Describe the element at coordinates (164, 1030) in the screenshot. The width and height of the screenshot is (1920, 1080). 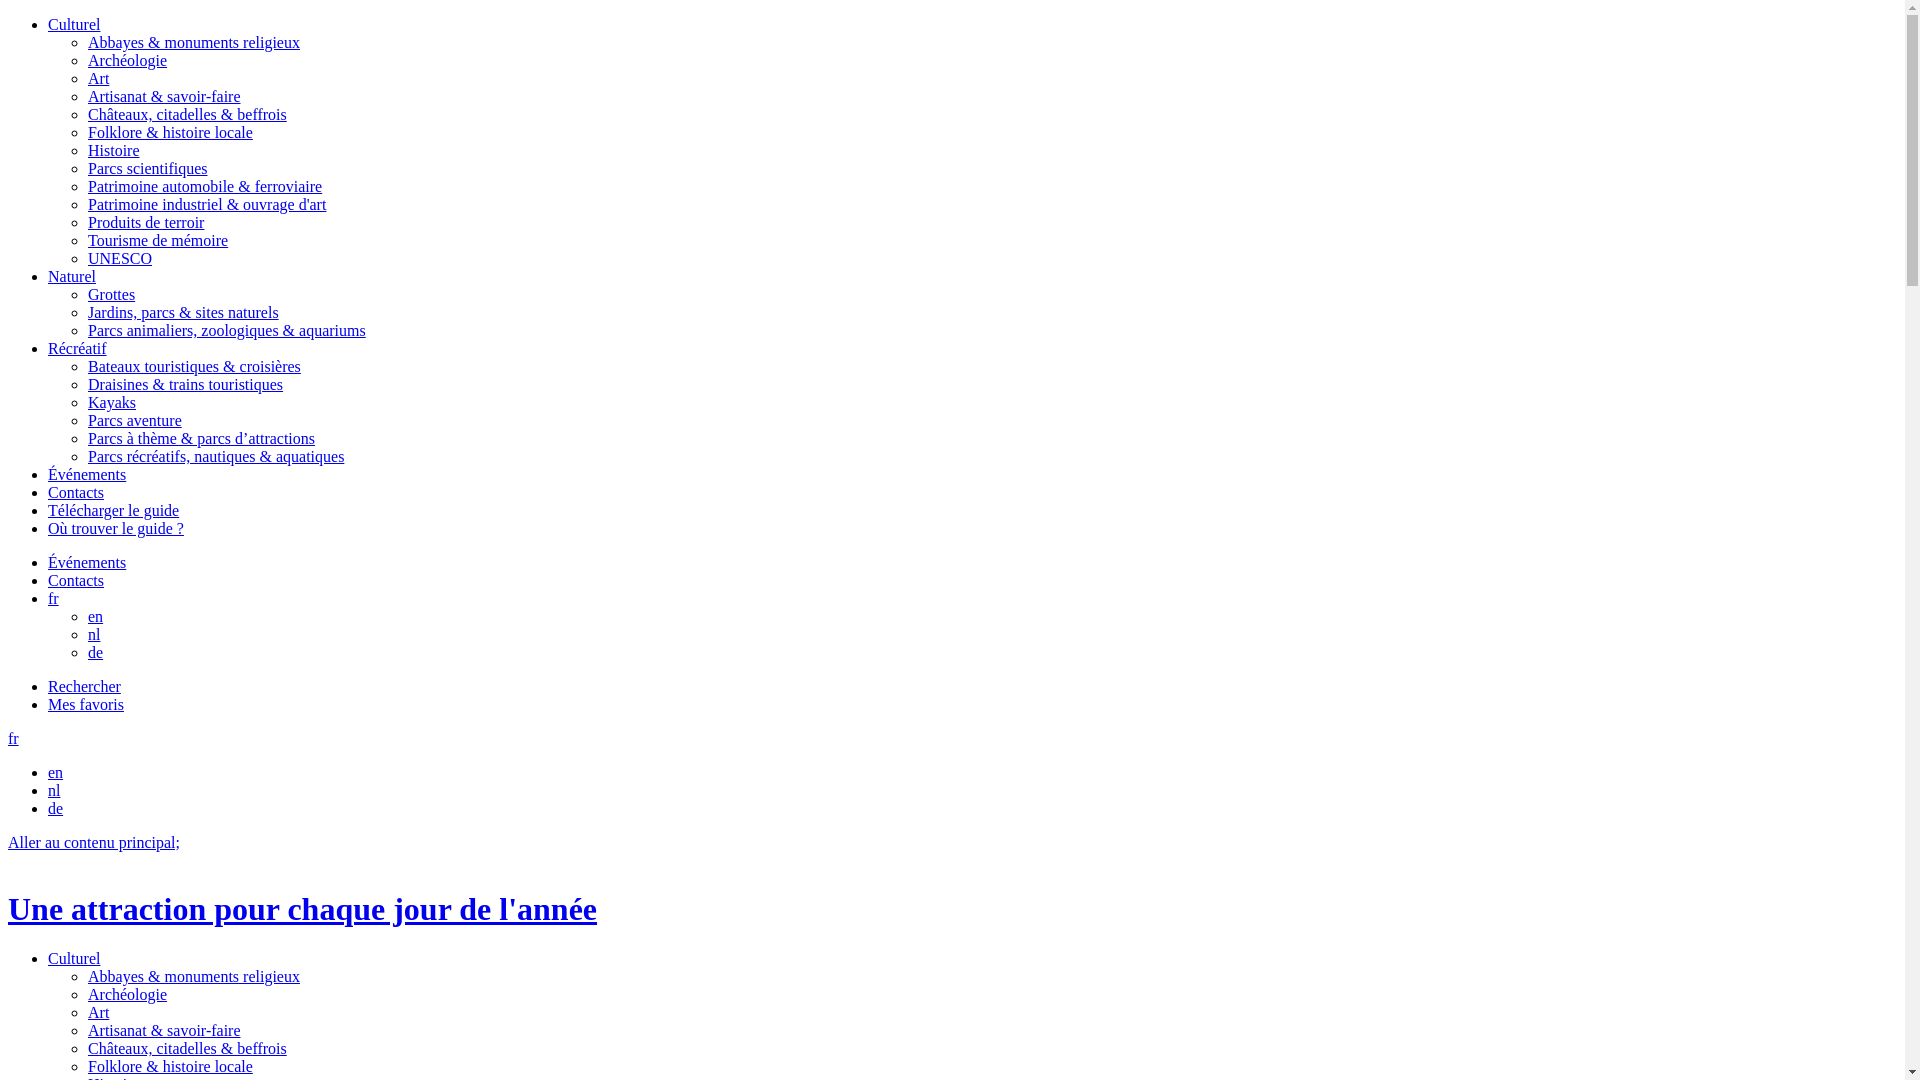
I see `Artisanat & savoir-faire` at that location.